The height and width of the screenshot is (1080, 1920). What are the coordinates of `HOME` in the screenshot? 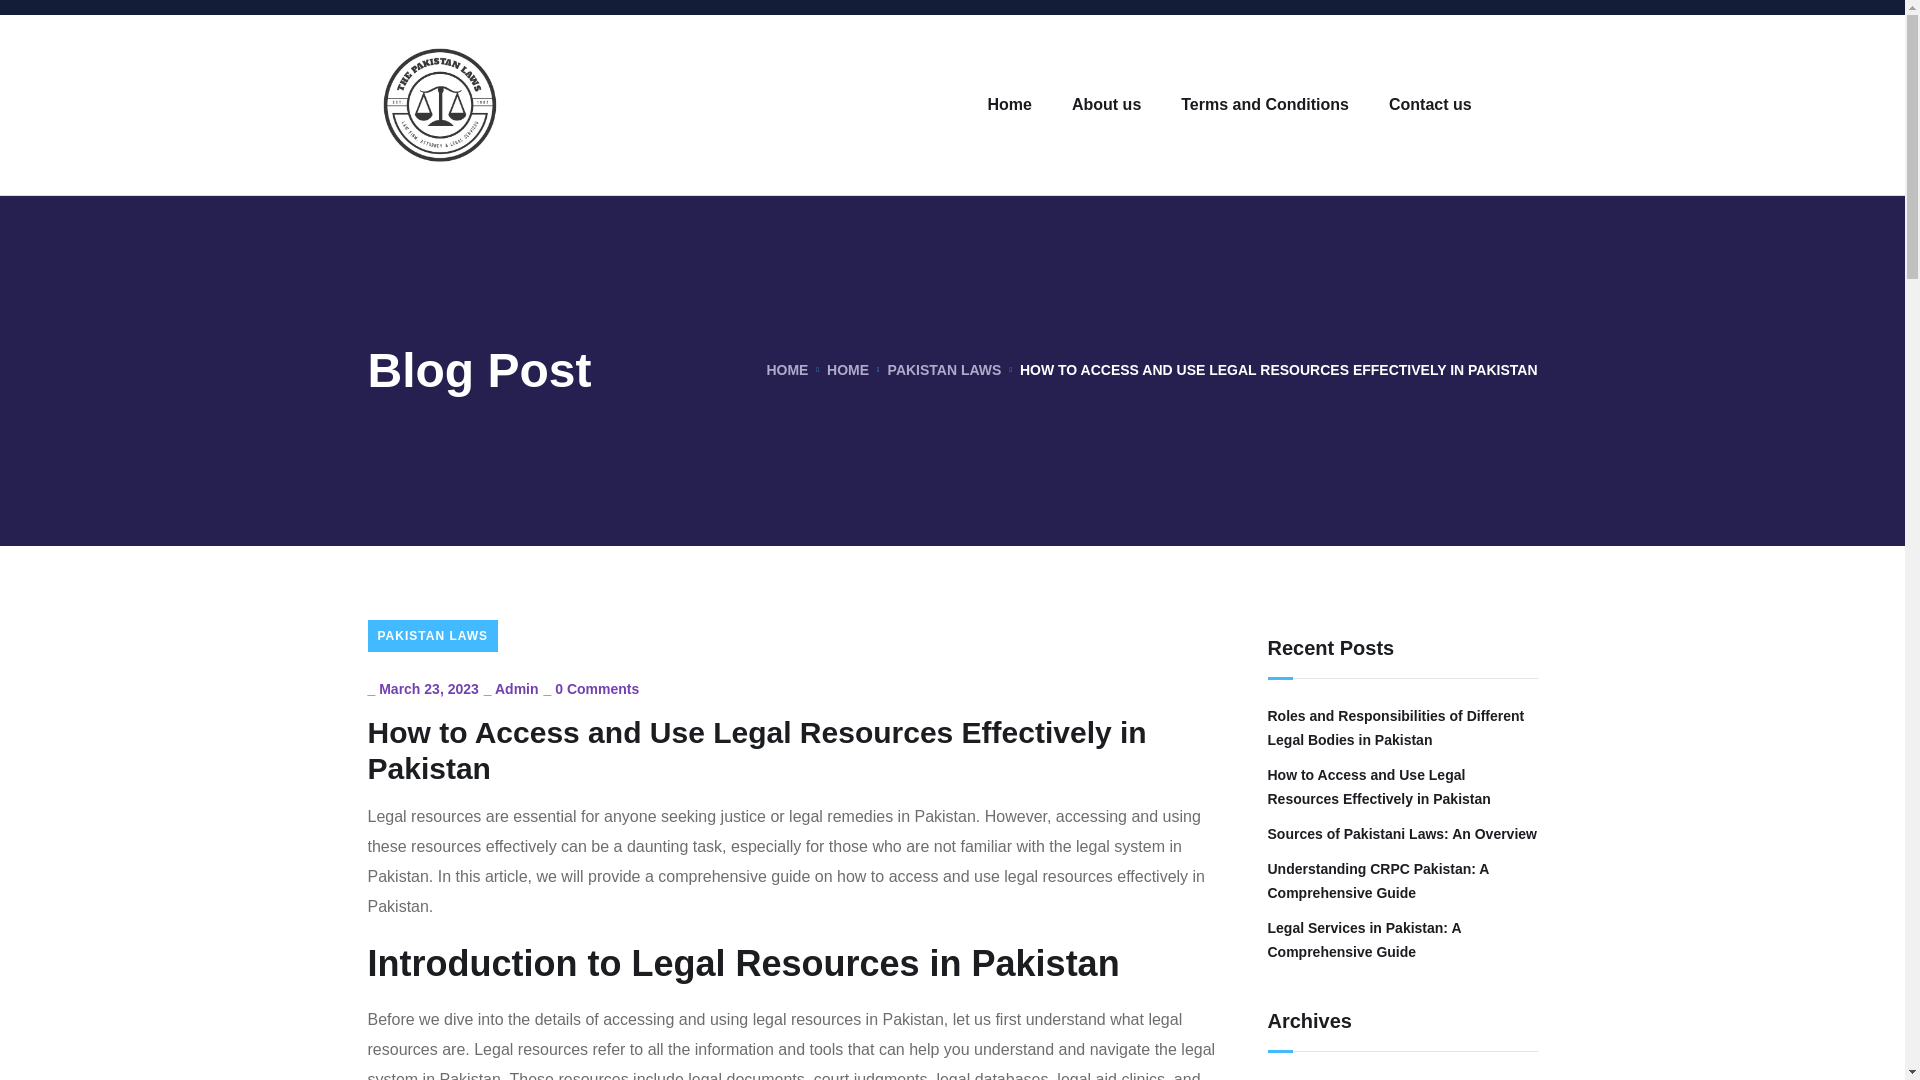 It's located at (848, 370).